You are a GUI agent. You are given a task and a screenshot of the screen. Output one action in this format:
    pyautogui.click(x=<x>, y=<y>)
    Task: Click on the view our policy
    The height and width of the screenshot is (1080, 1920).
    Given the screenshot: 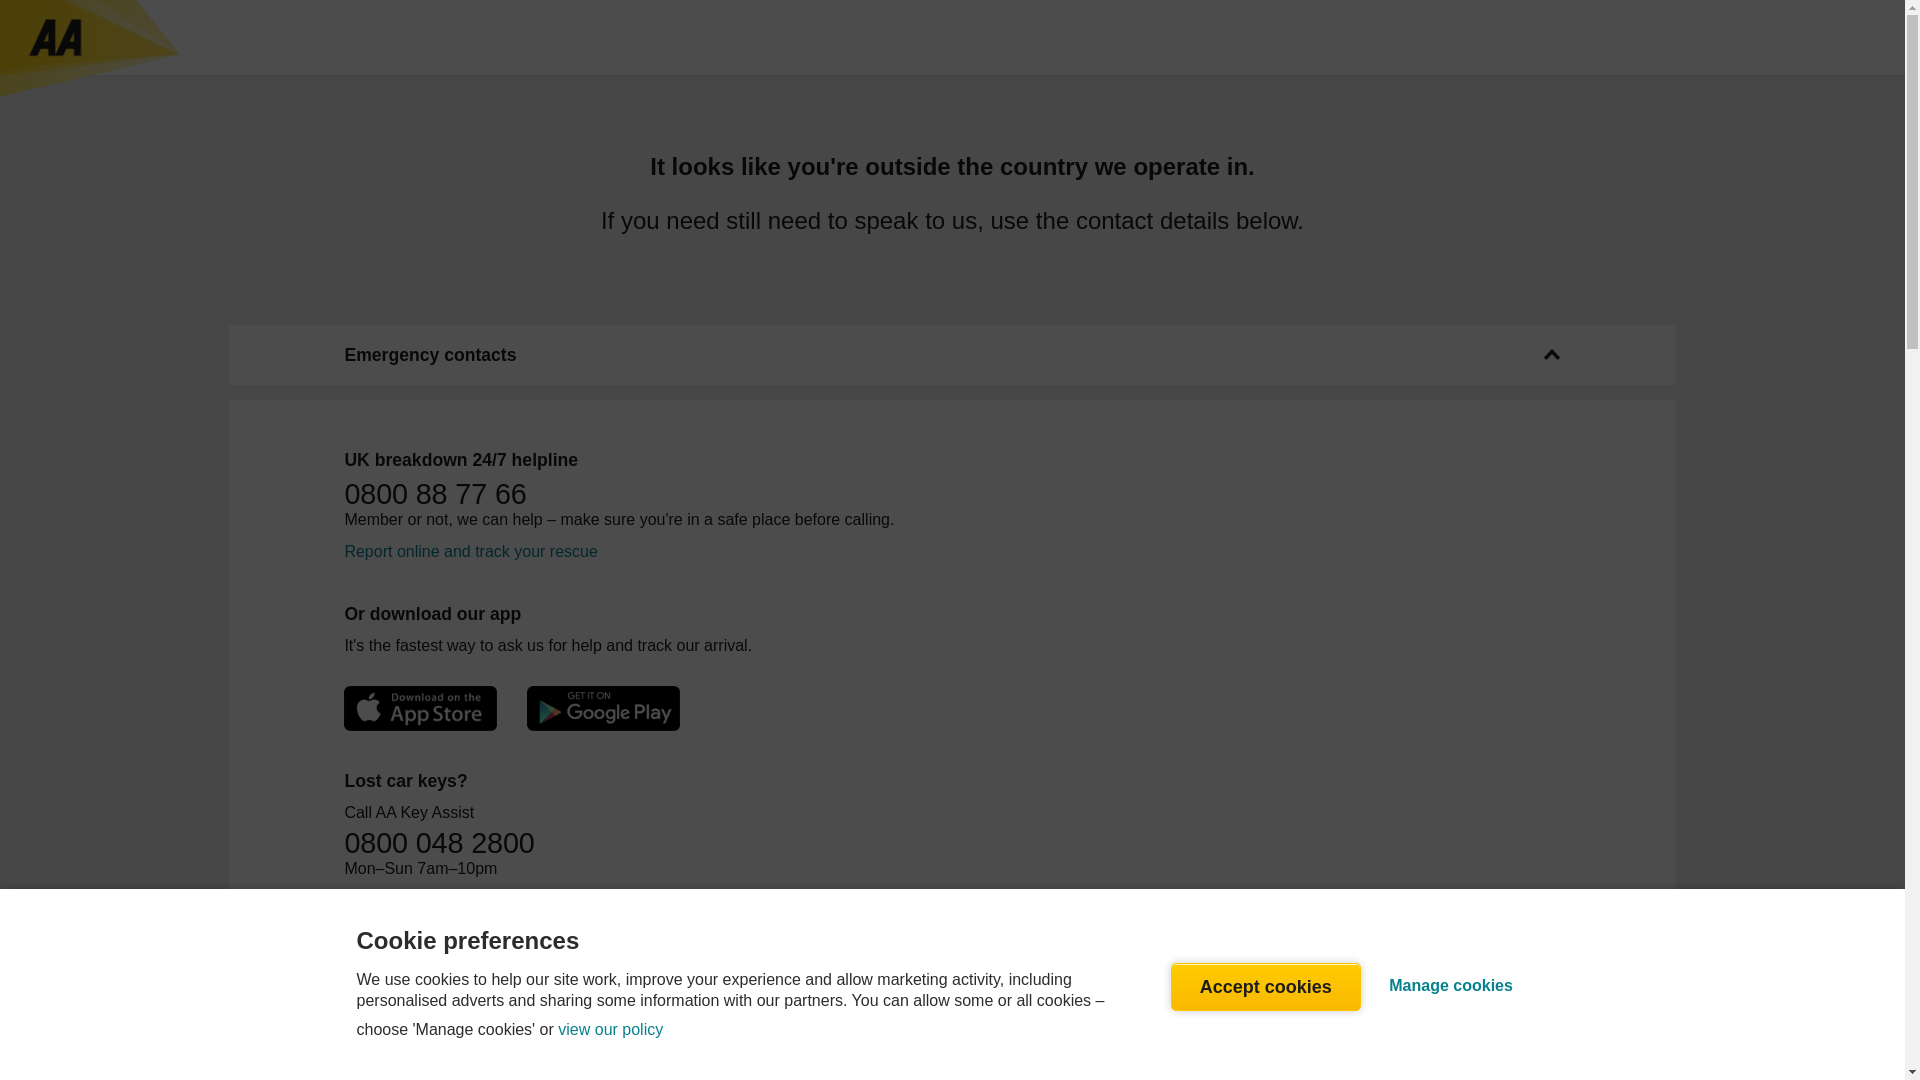 What is the action you would take?
    pyautogui.click(x=610, y=1030)
    